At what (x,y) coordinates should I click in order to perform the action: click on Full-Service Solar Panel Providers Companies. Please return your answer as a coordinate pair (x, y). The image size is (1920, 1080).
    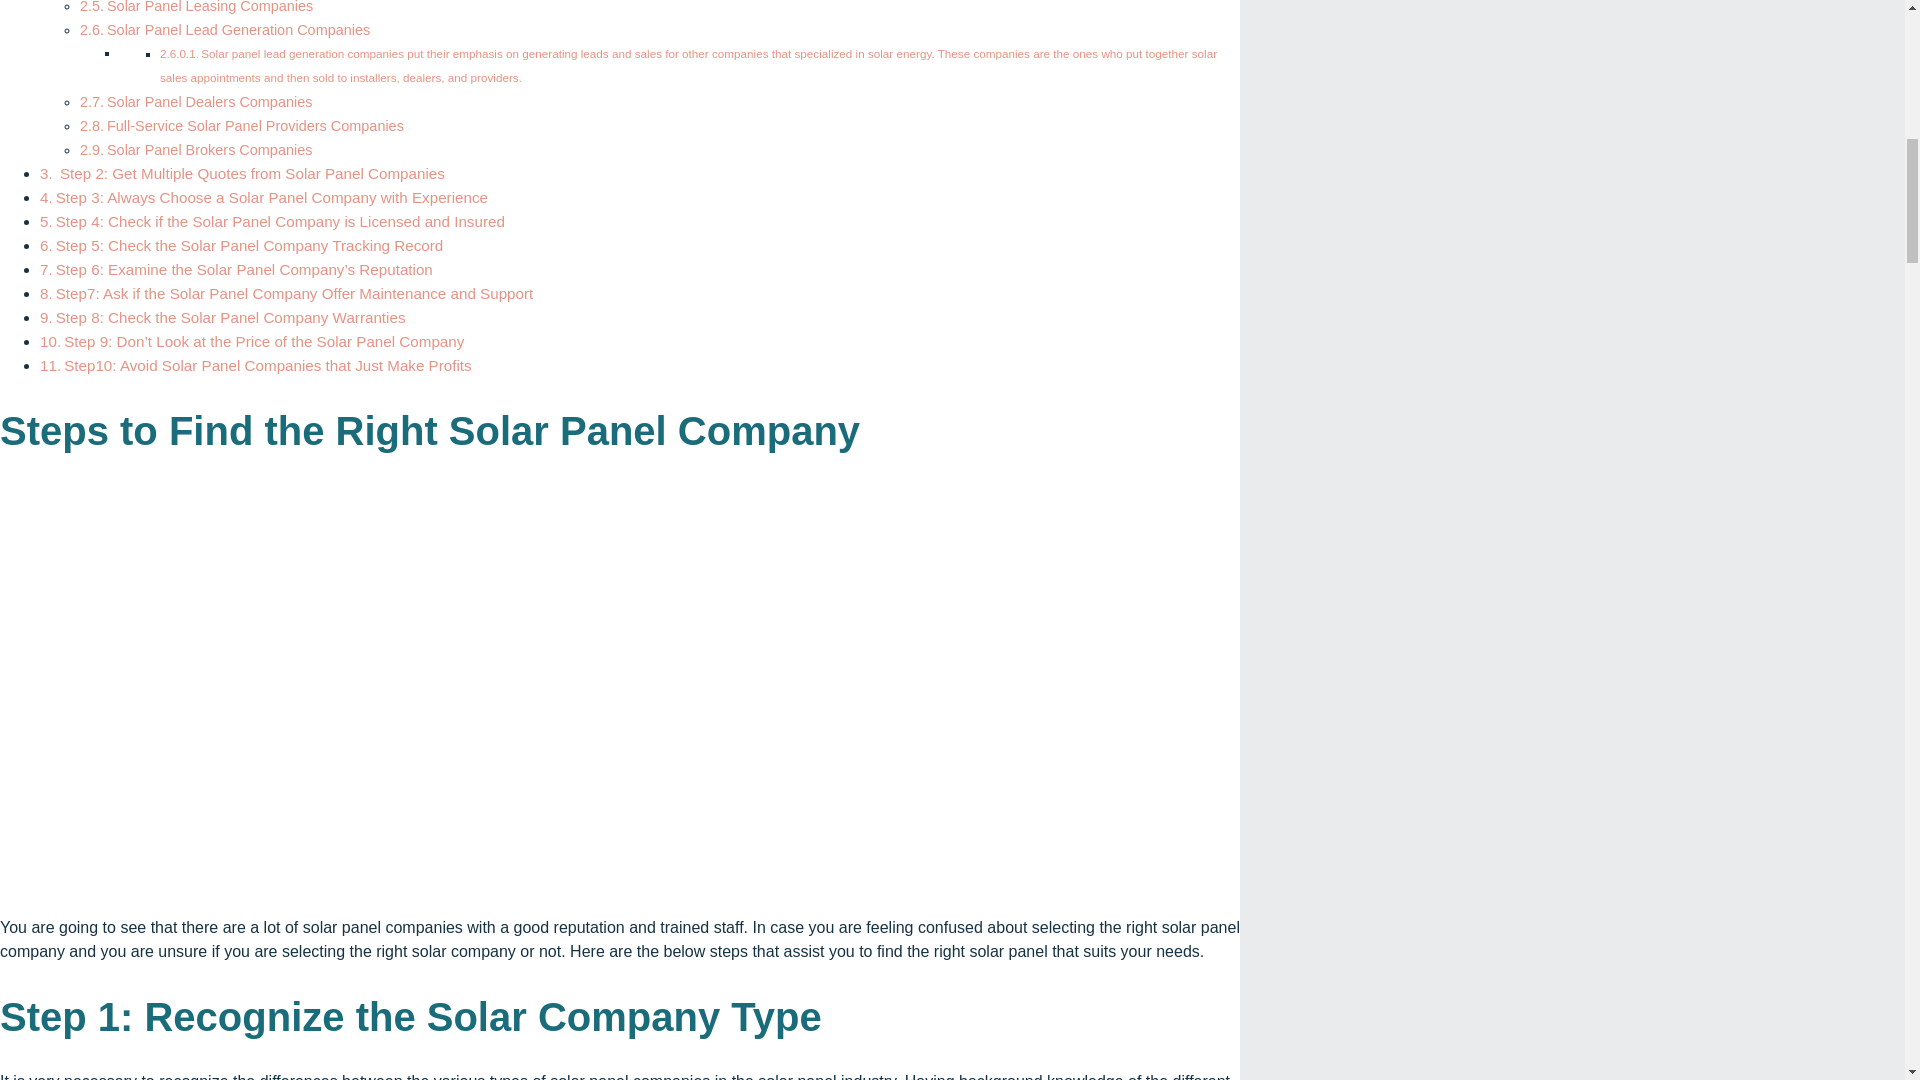
    Looking at the image, I should click on (255, 125).